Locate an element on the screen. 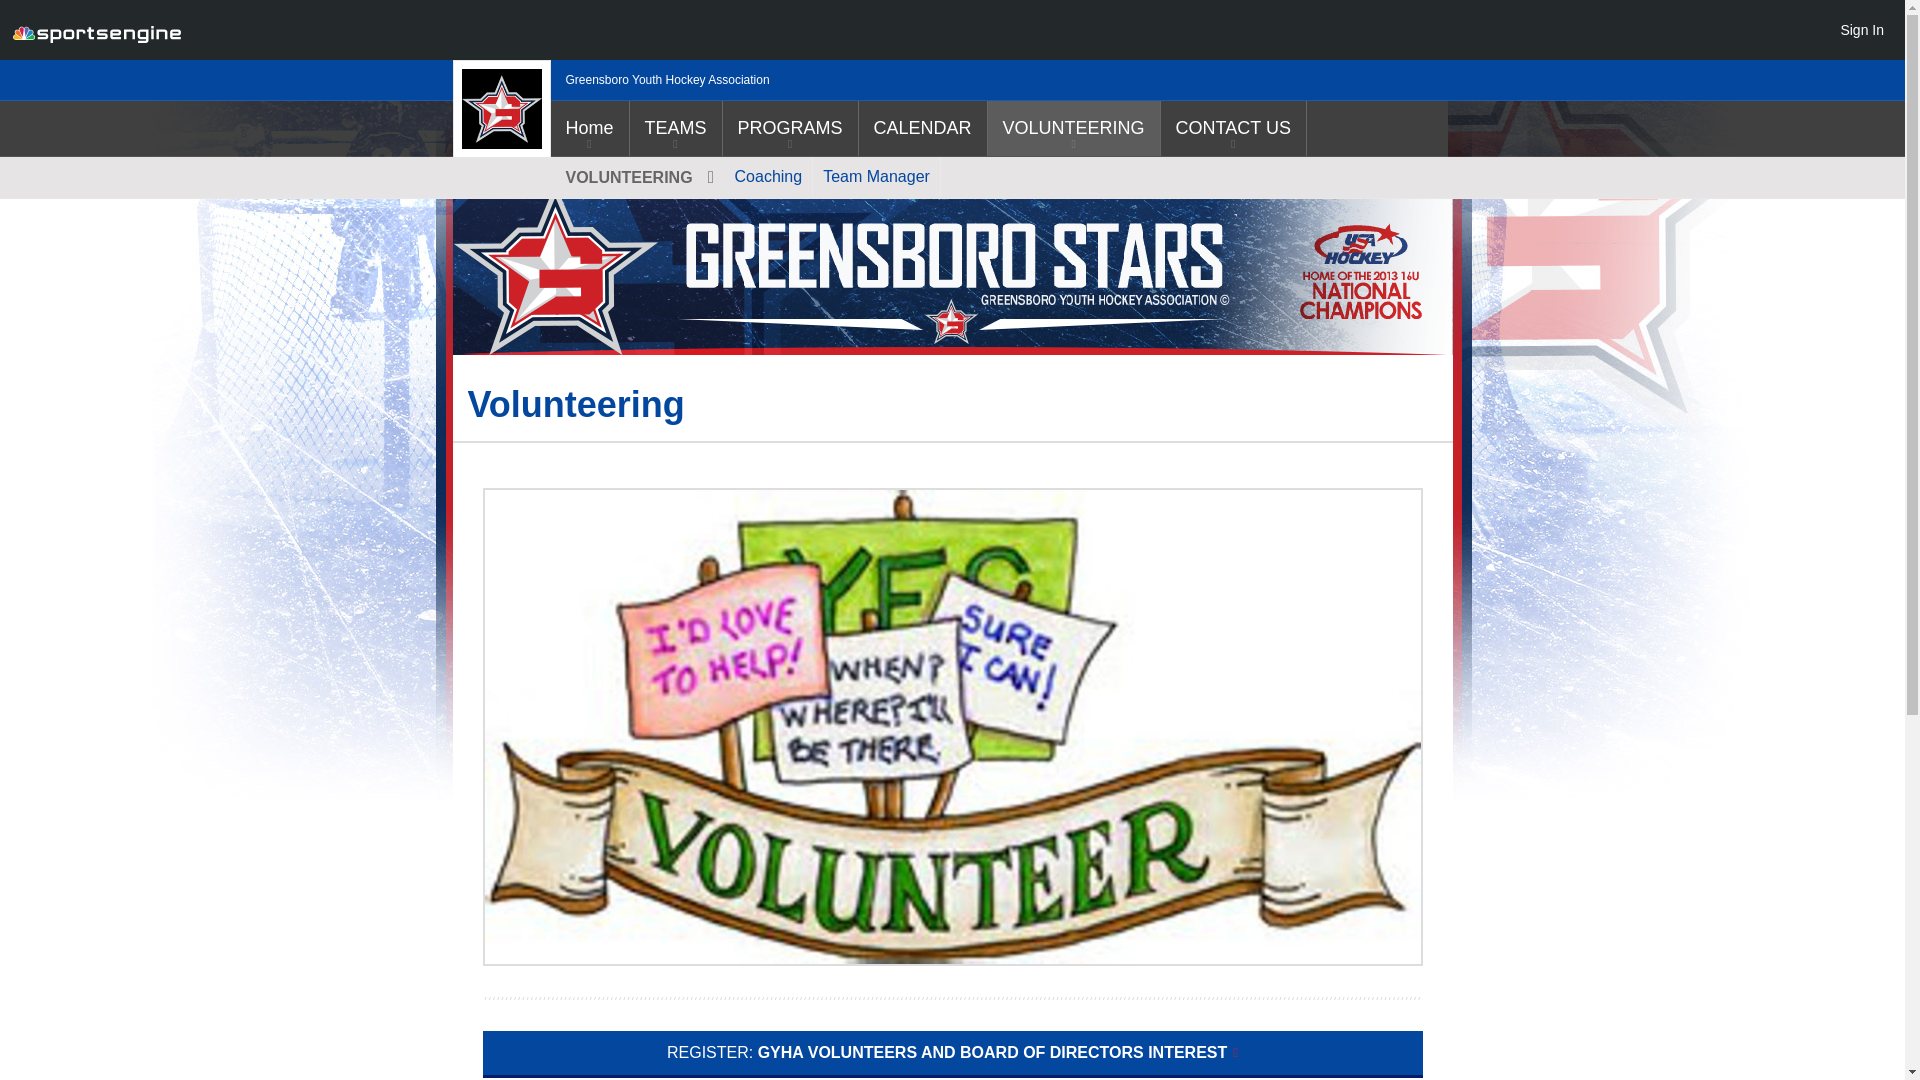 The height and width of the screenshot is (1080, 1920). VOLUNTEERING is located at coordinates (1074, 128).